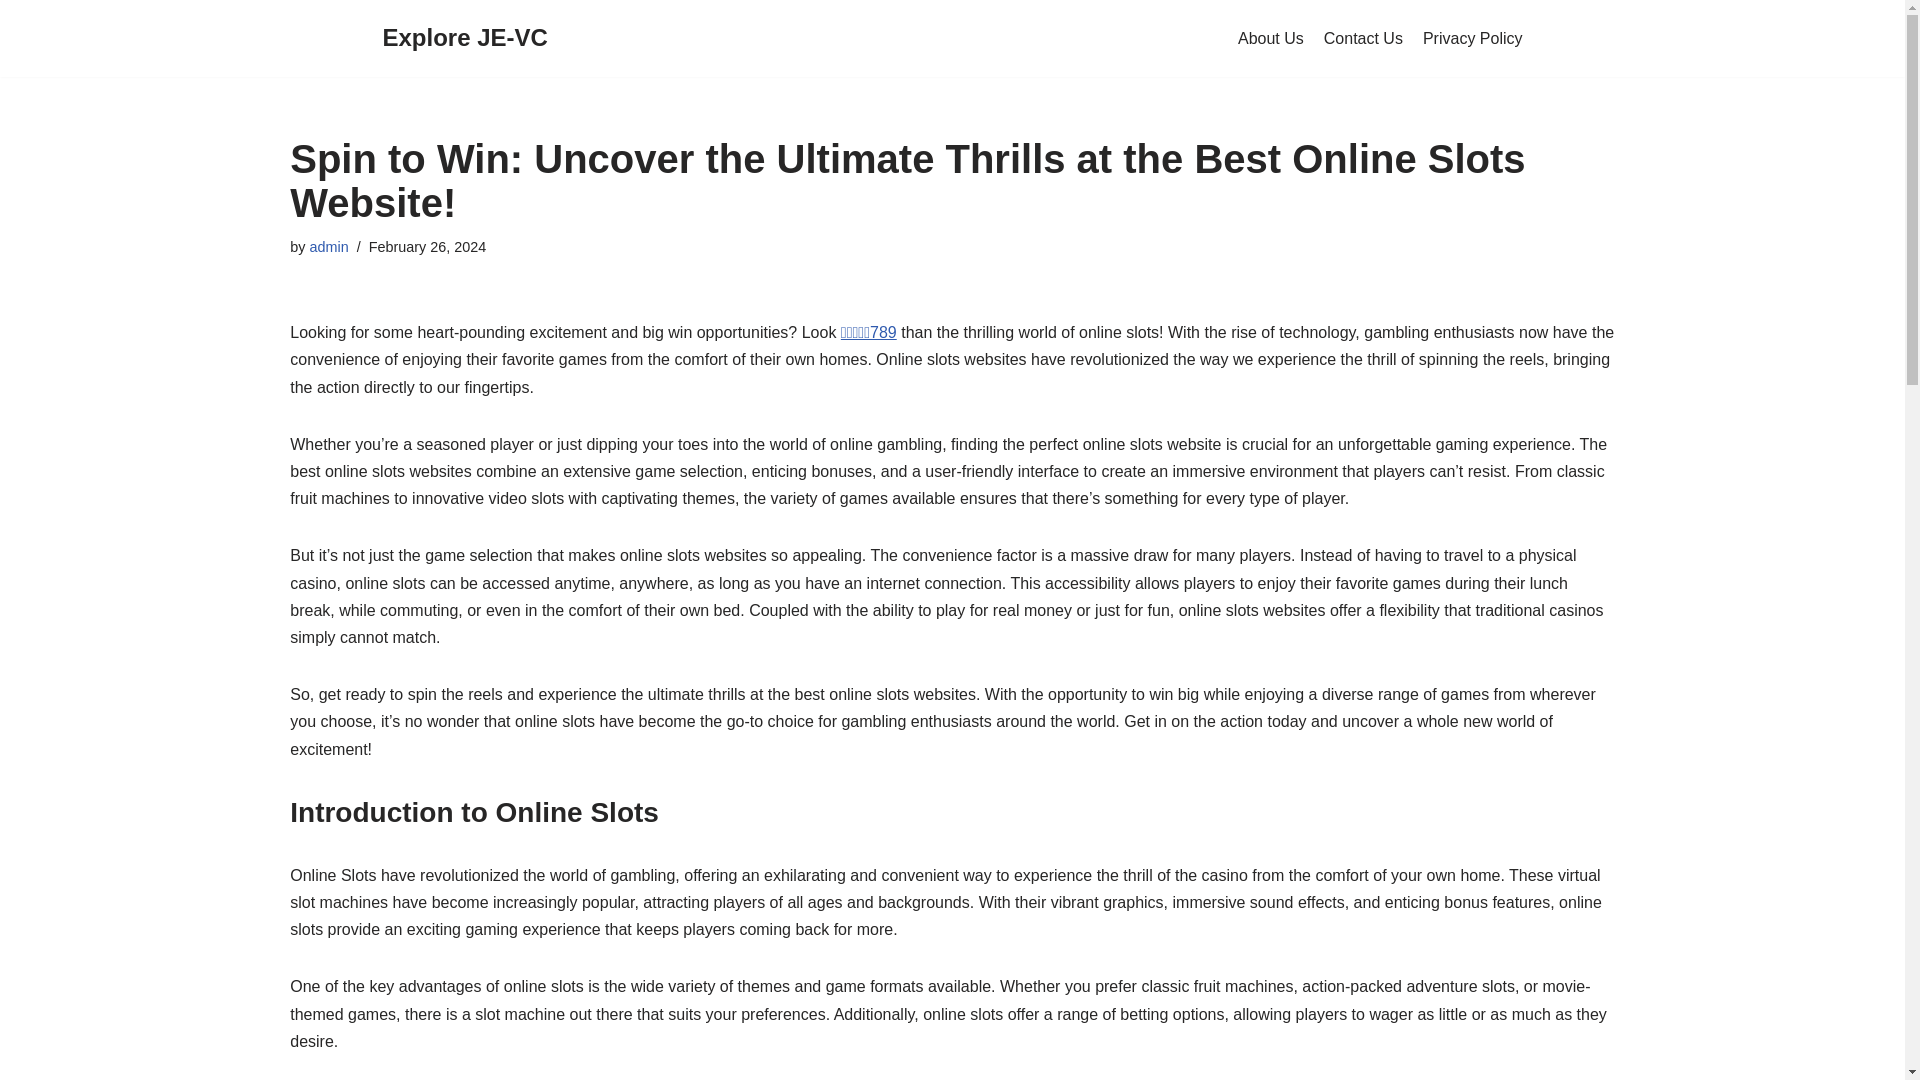 The width and height of the screenshot is (1920, 1080). What do you see at coordinates (1472, 38) in the screenshot?
I see `Privacy Policy` at bounding box center [1472, 38].